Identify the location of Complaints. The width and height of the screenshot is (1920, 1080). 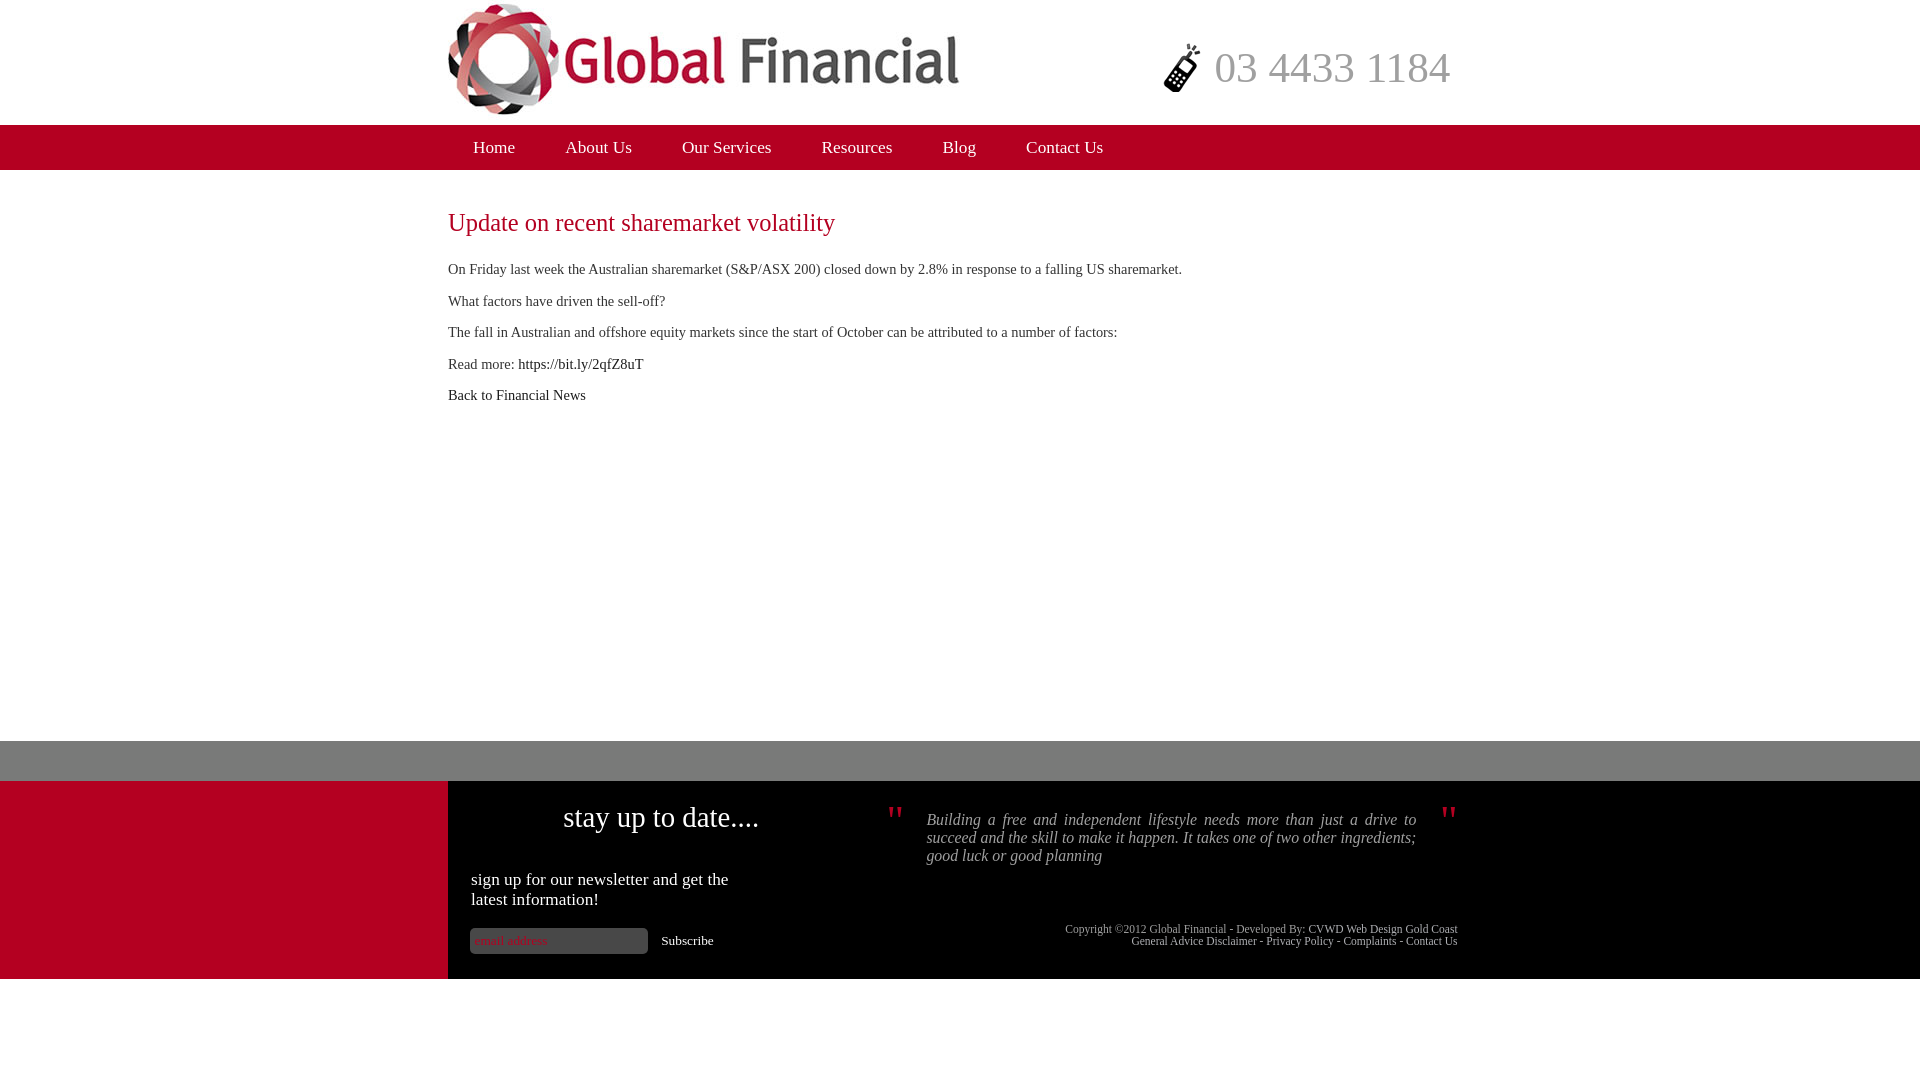
(1368, 941).